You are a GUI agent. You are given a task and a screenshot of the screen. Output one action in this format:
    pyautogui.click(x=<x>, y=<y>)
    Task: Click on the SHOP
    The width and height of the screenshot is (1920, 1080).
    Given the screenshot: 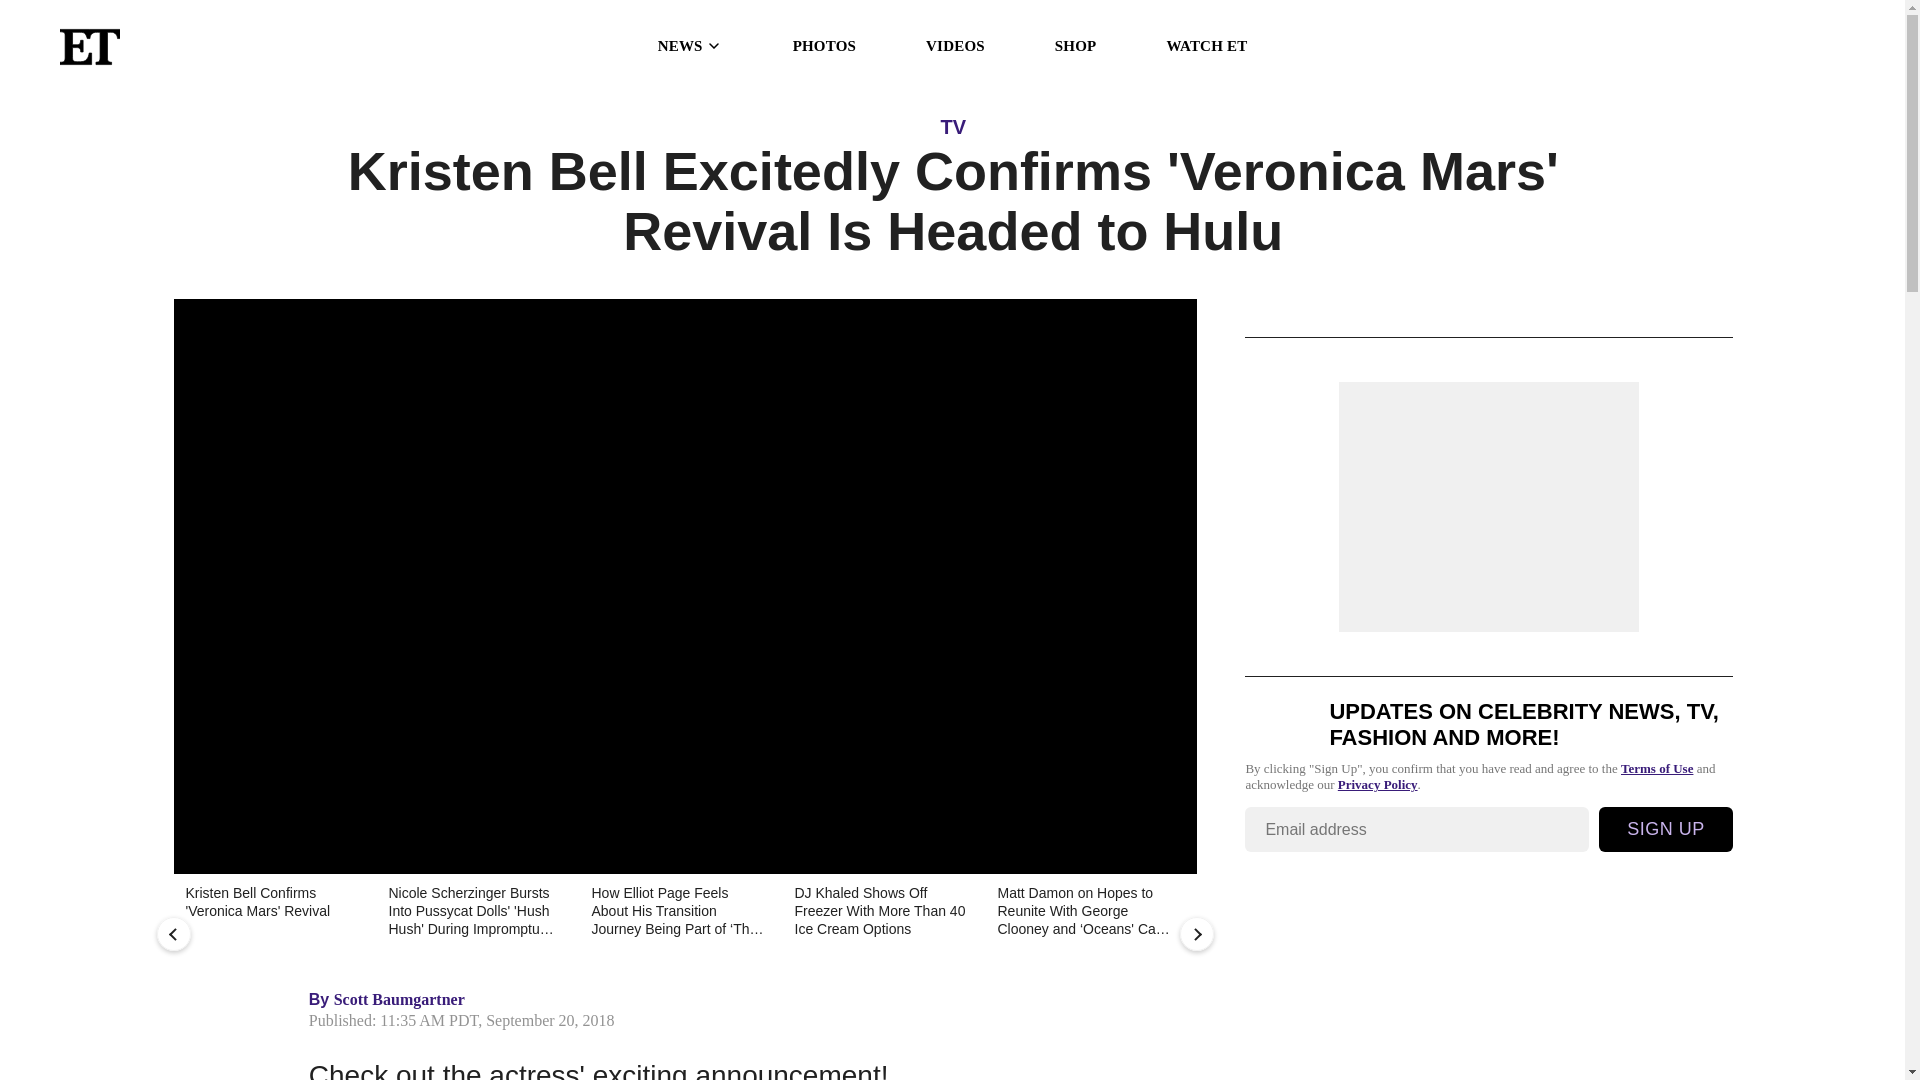 What is the action you would take?
    pyautogui.click(x=1075, y=46)
    